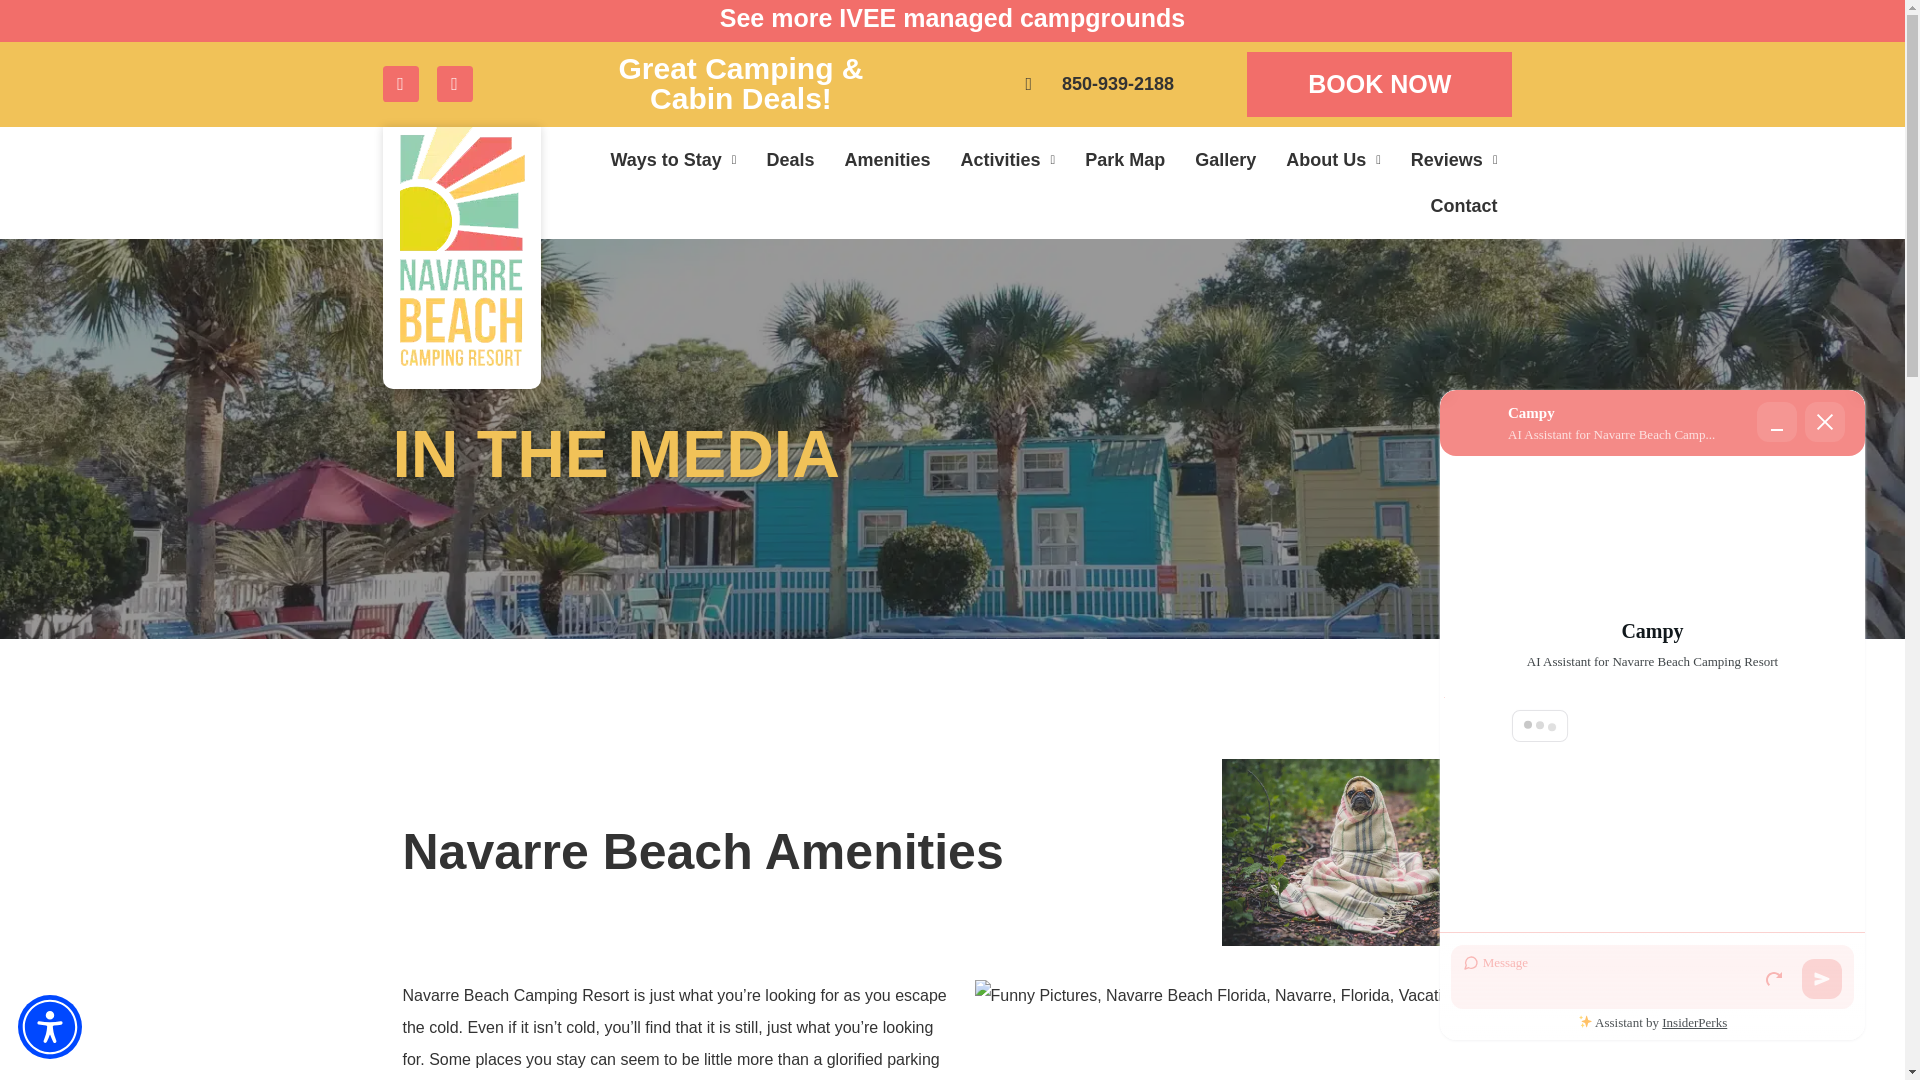  What do you see at coordinates (1379, 84) in the screenshot?
I see `BOOK NOW` at bounding box center [1379, 84].